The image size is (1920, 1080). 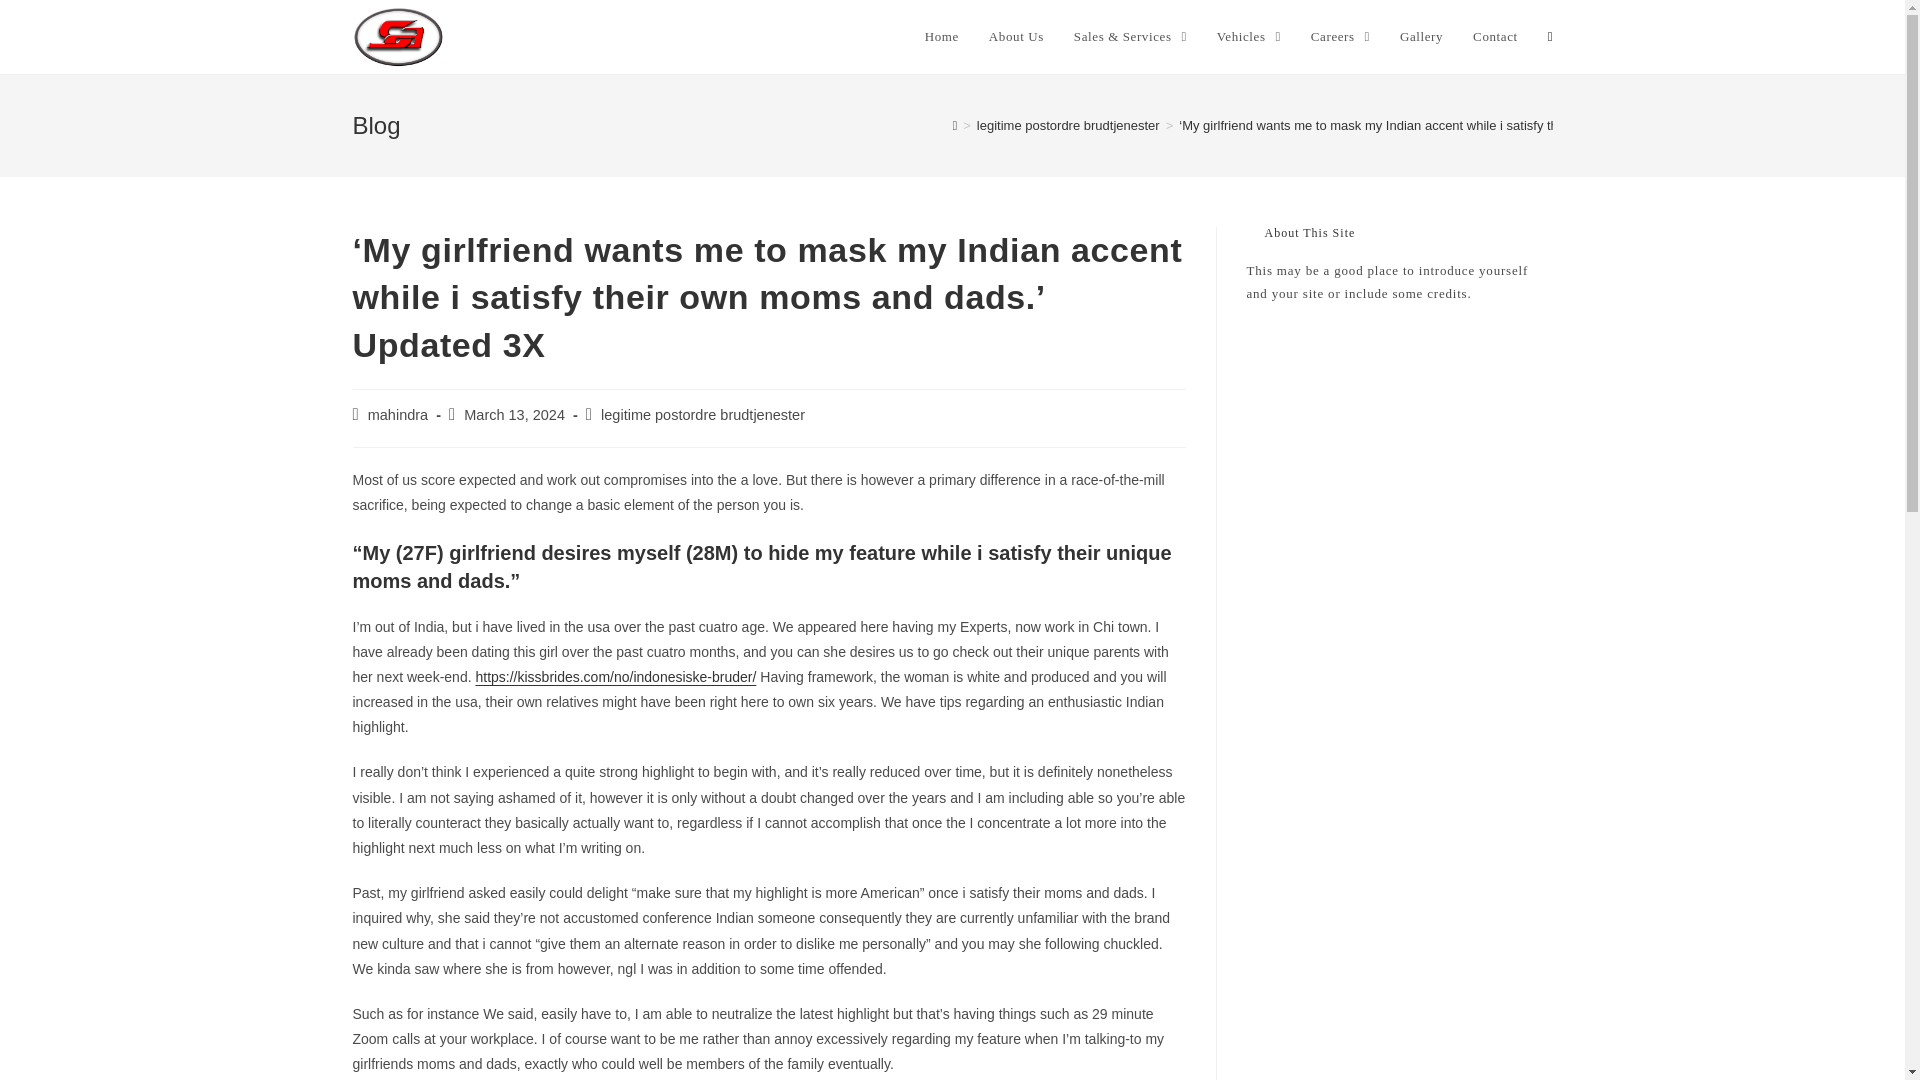 What do you see at coordinates (1340, 37) in the screenshot?
I see `Careers` at bounding box center [1340, 37].